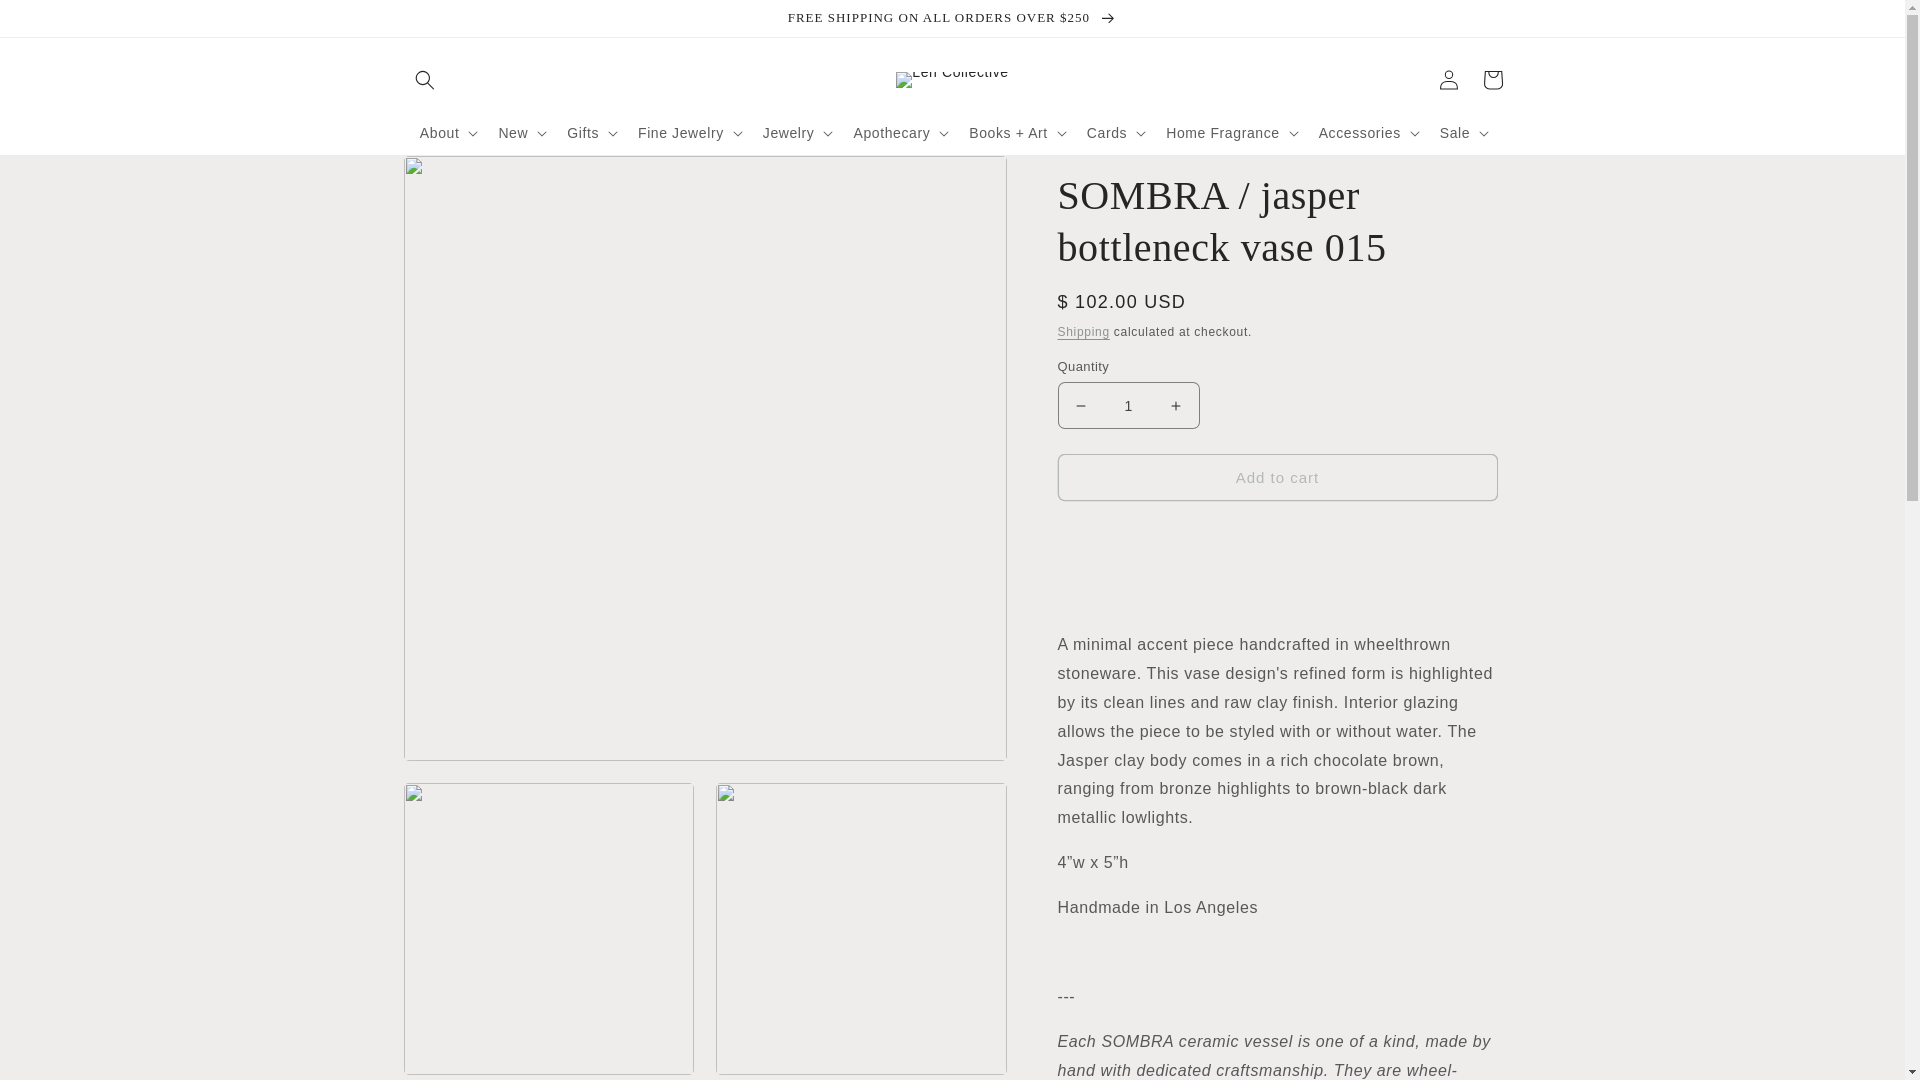  What do you see at coordinates (60, 23) in the screenshot?
I see `Skip to content` at bounding box center [60, 23].